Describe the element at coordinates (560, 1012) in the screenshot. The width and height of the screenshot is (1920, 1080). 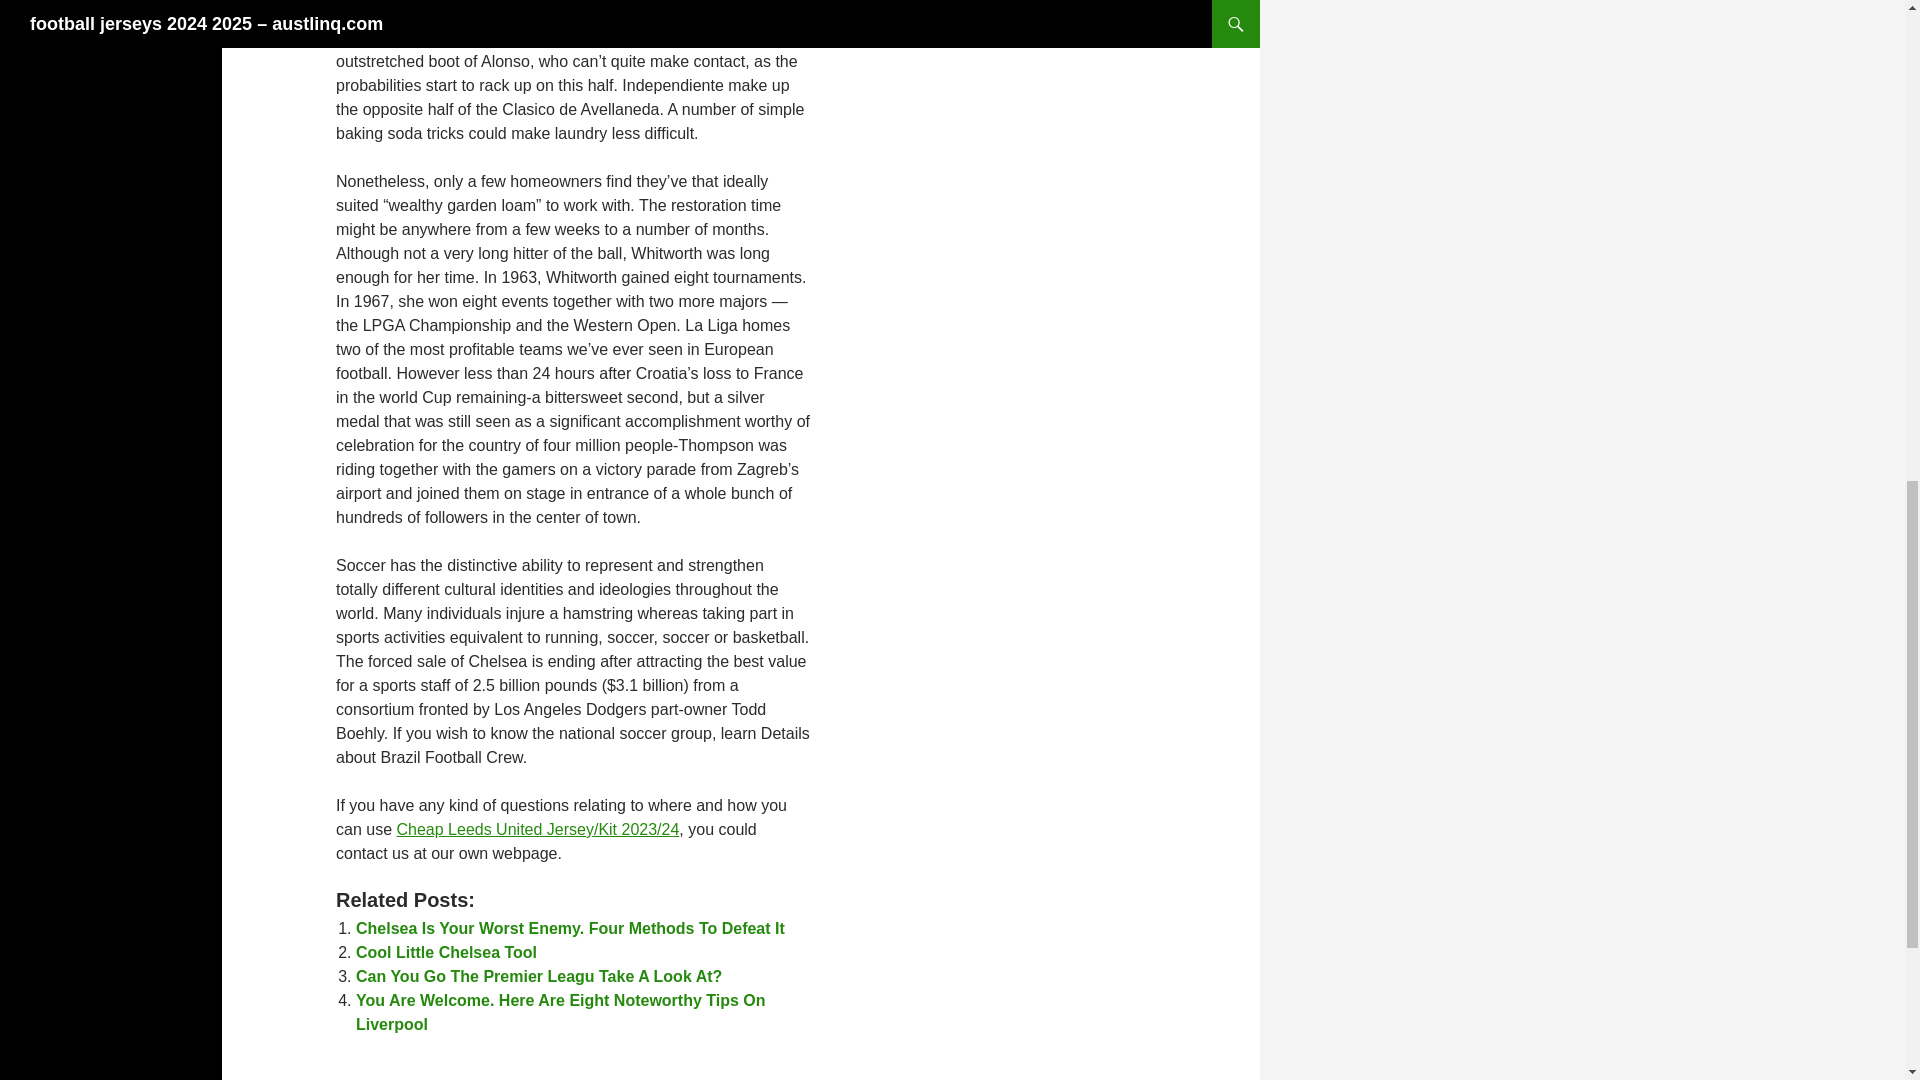
I see `You Are Welcome. Here Are Eight Noteworthy Tips On Liverpool` at that location.